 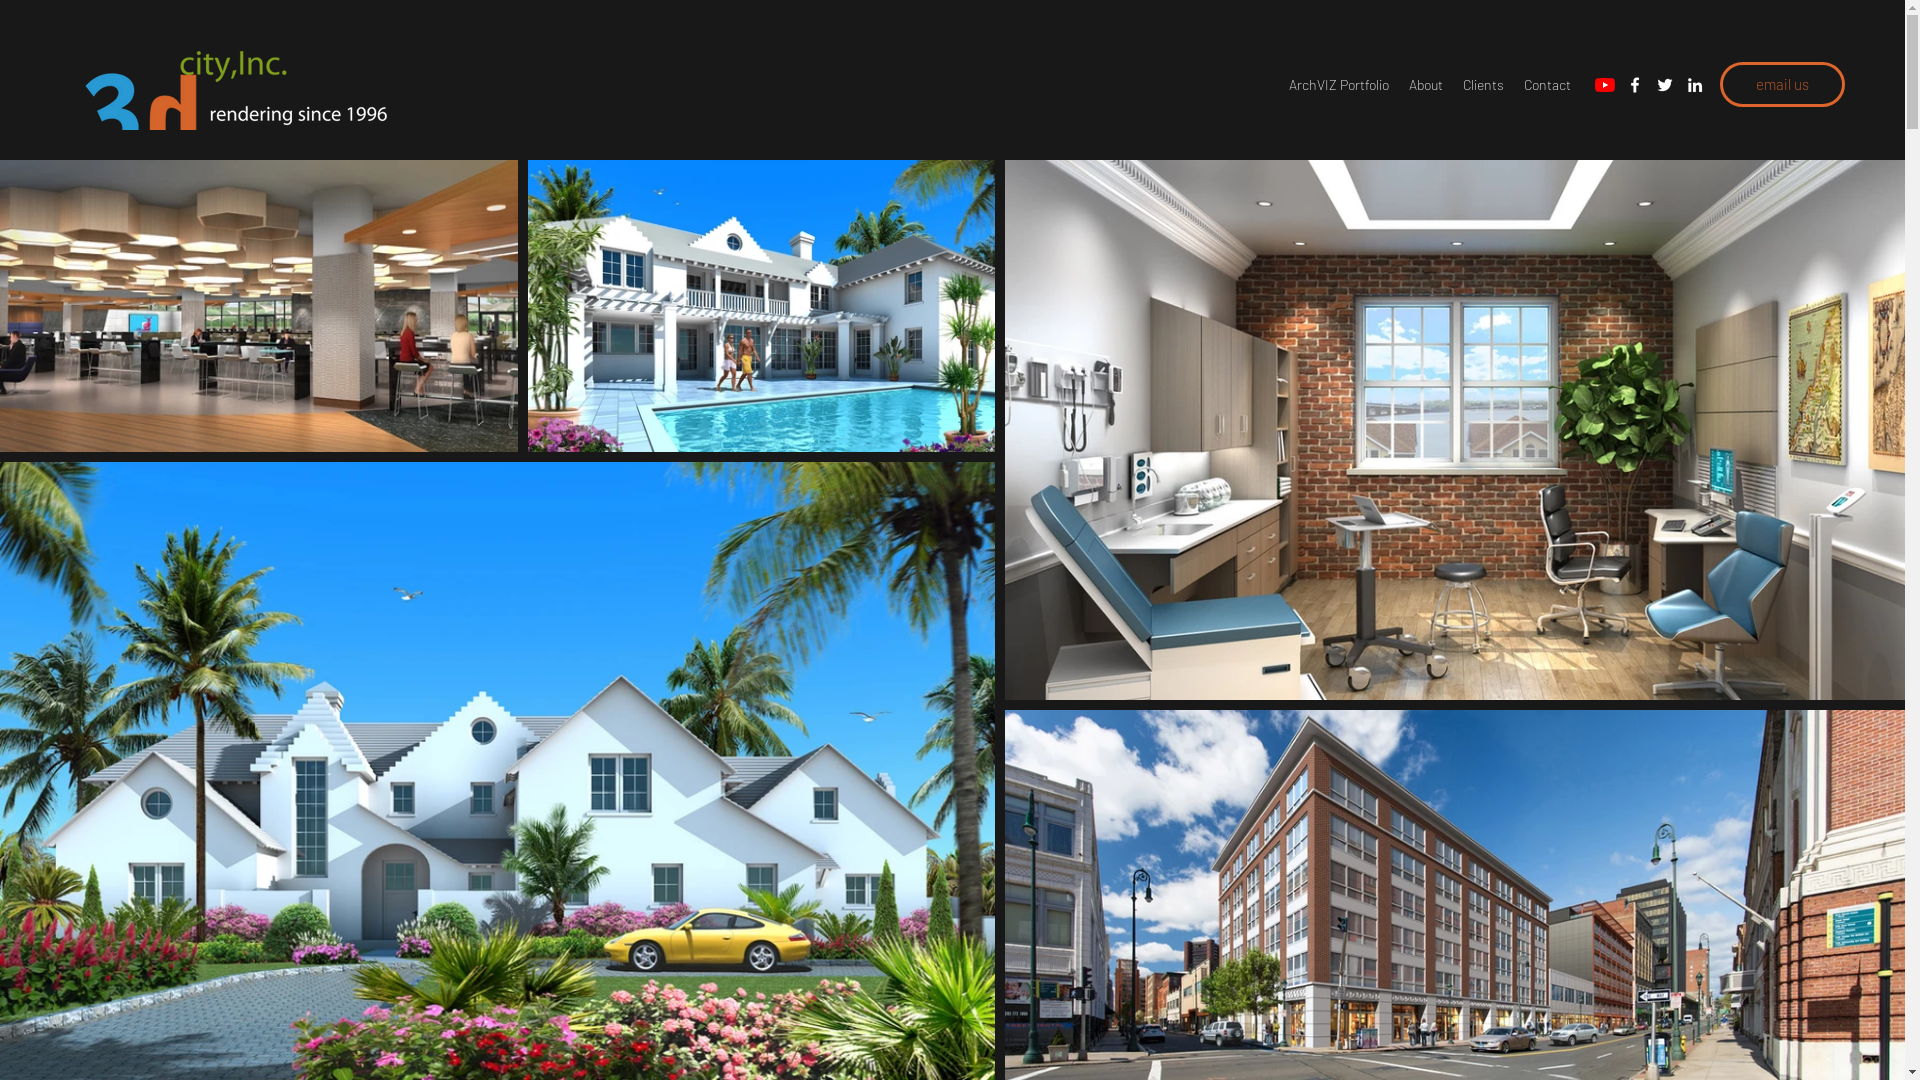 What do you see at coordinates (1339, 85) in the screenshot?
I see `ArchVIZ Portfolio` at bounding box center [1339, 85].